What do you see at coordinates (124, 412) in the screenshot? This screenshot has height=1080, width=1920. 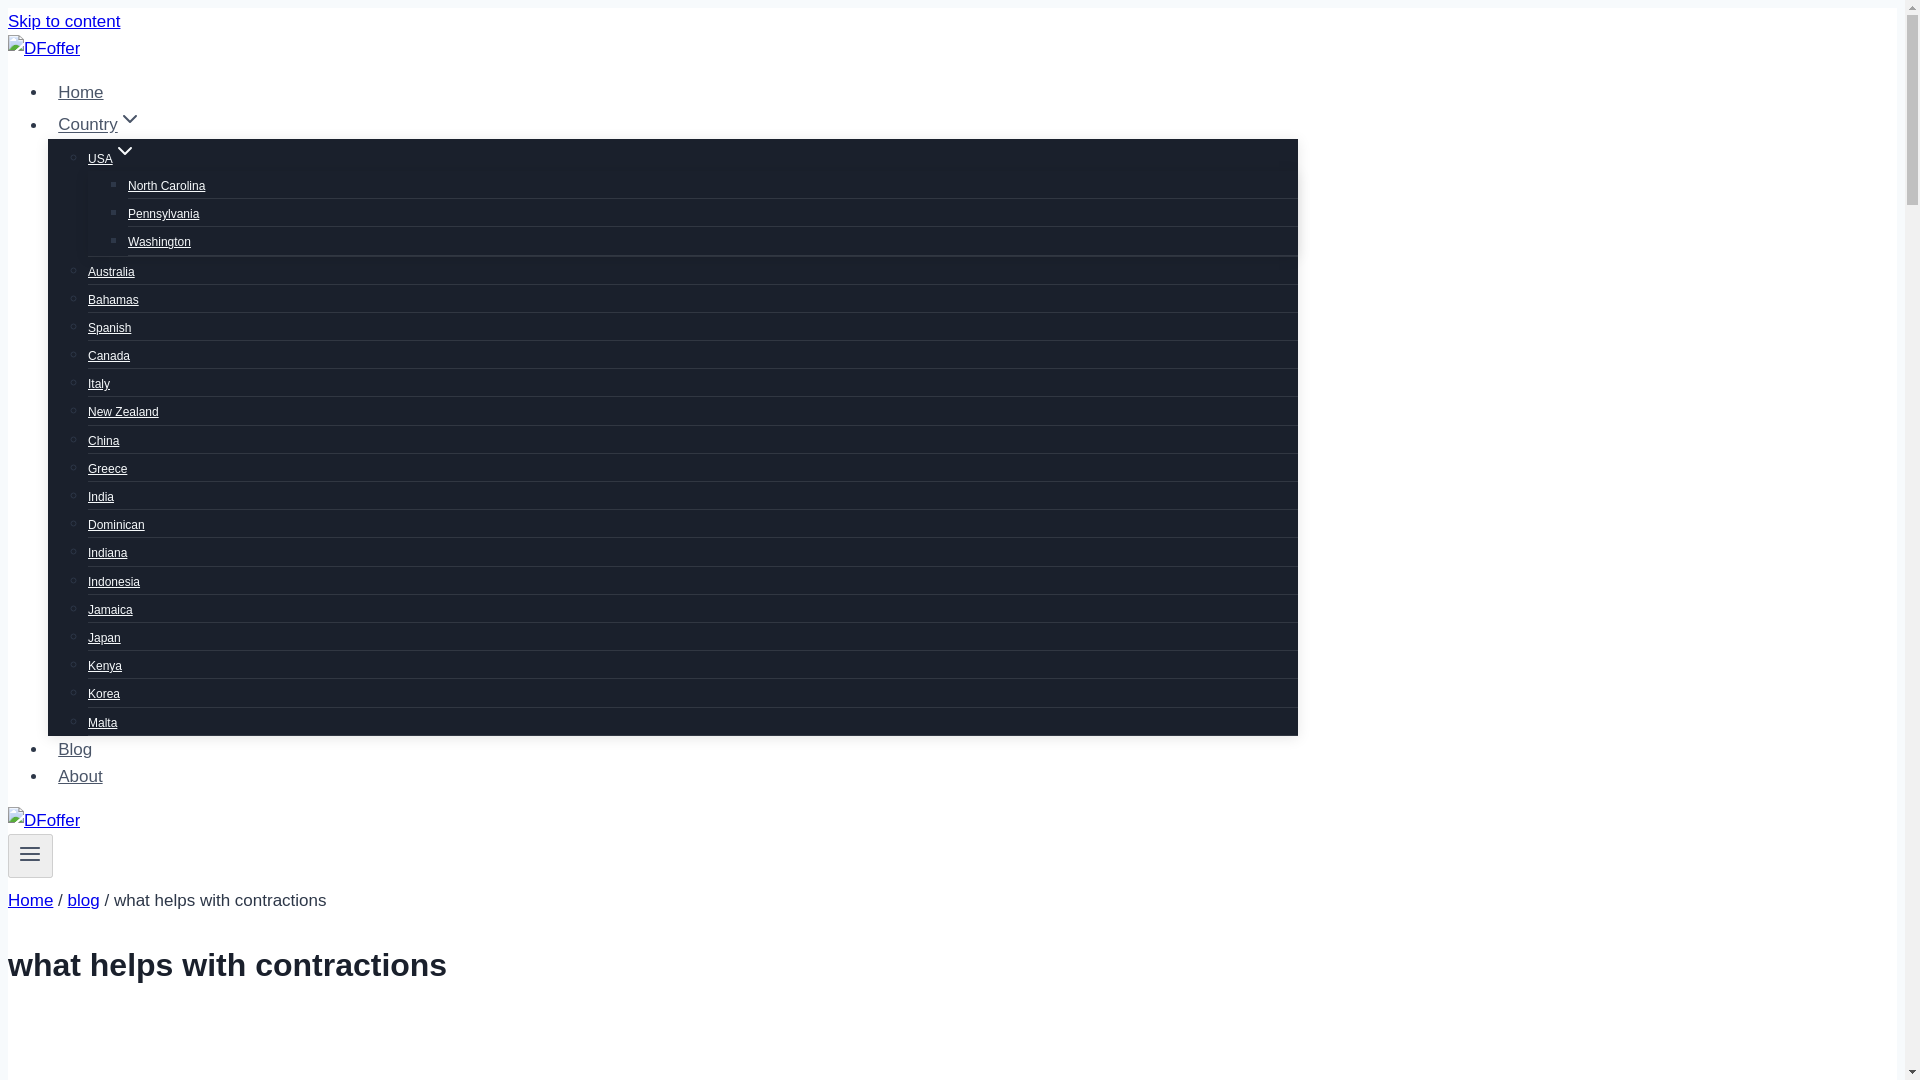 I see `New Zealand` at bounding box center [124, 412].